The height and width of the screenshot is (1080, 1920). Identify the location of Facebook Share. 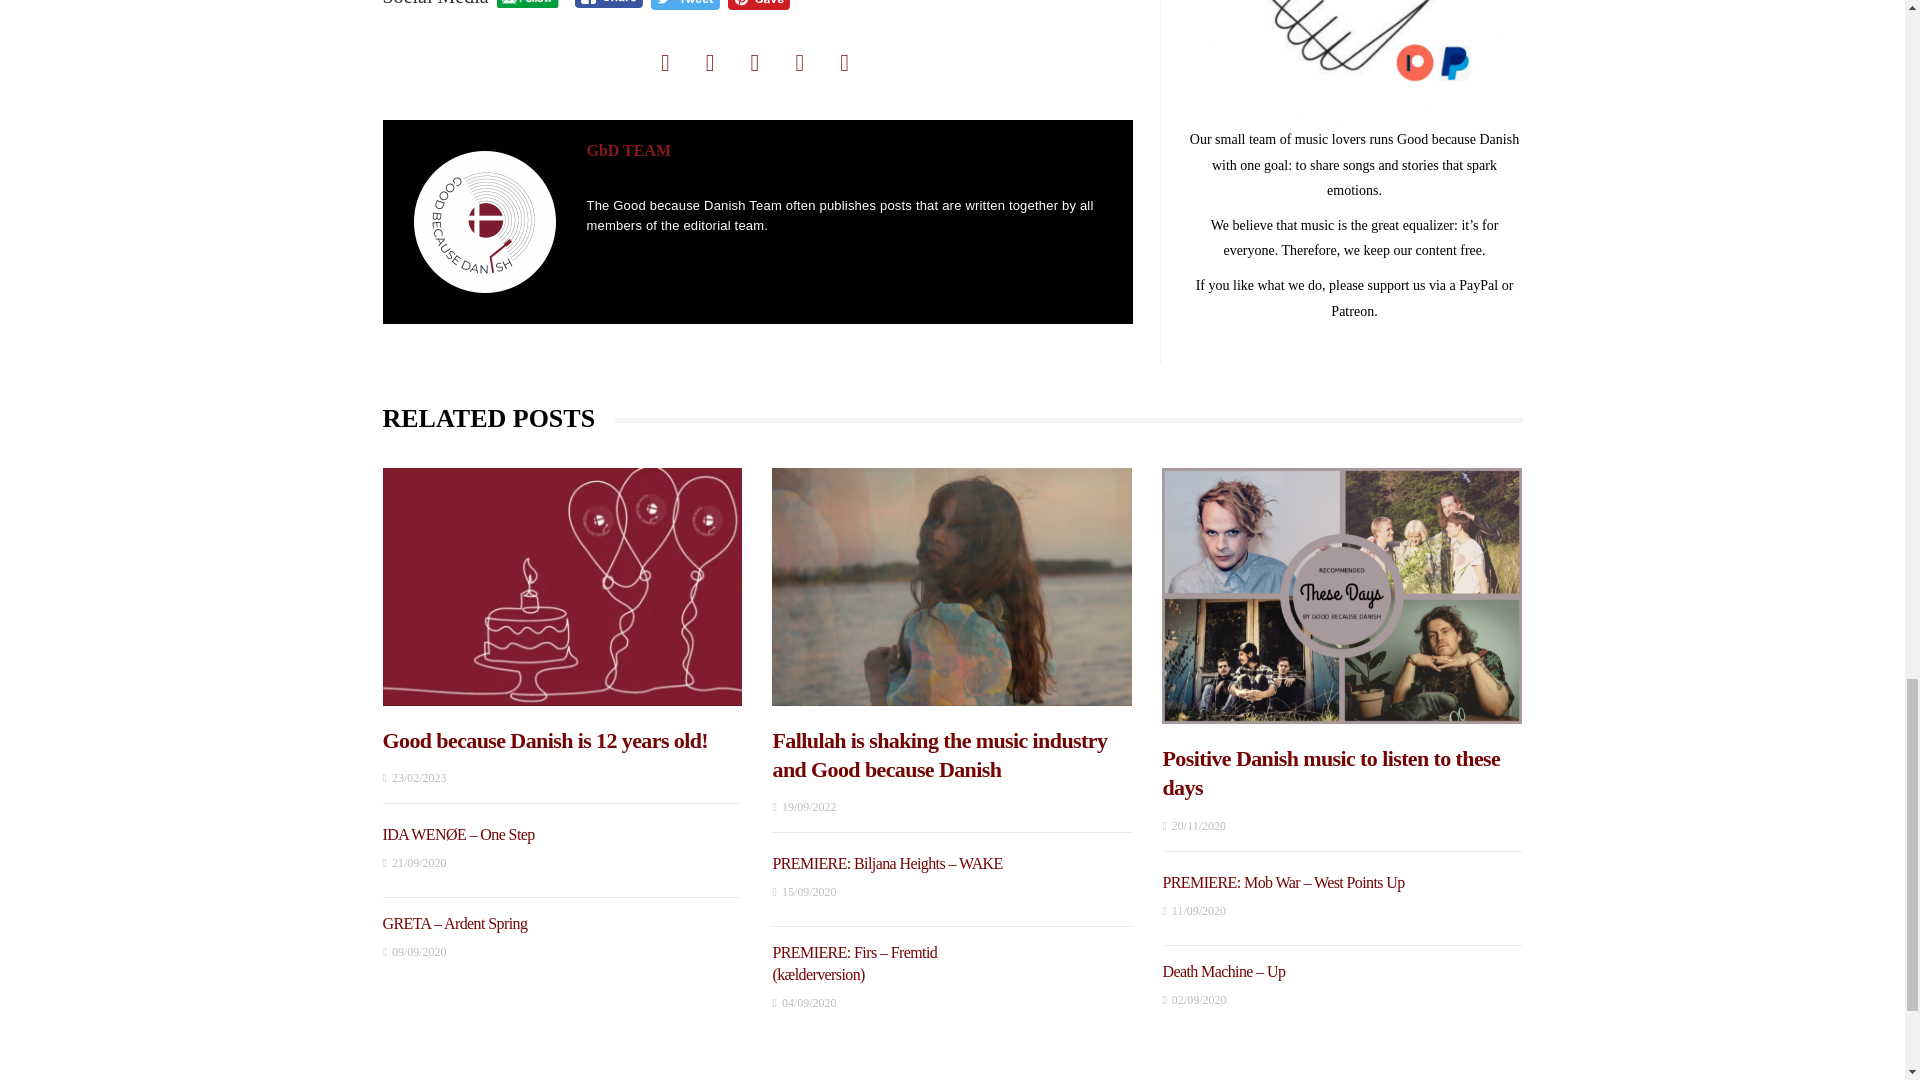
(608, 4).